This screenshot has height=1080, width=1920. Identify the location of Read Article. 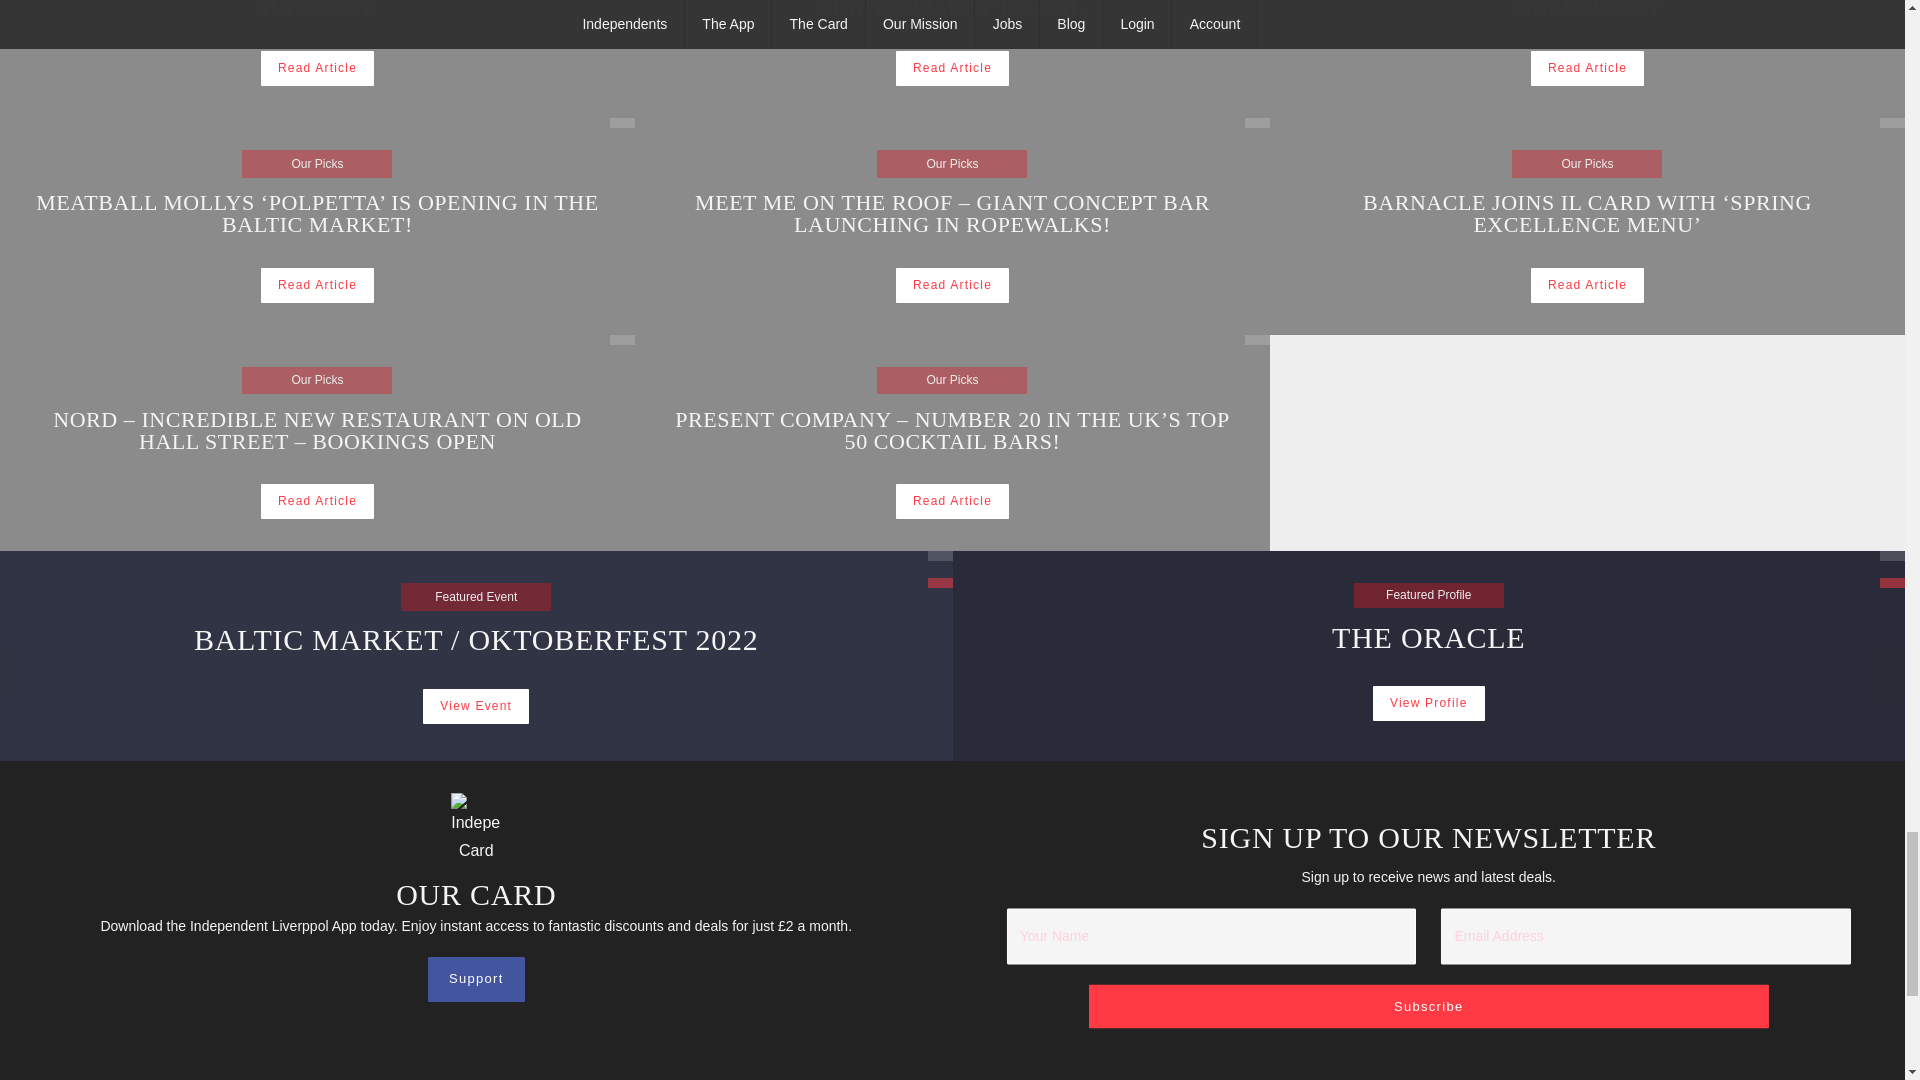
(1256, 122).